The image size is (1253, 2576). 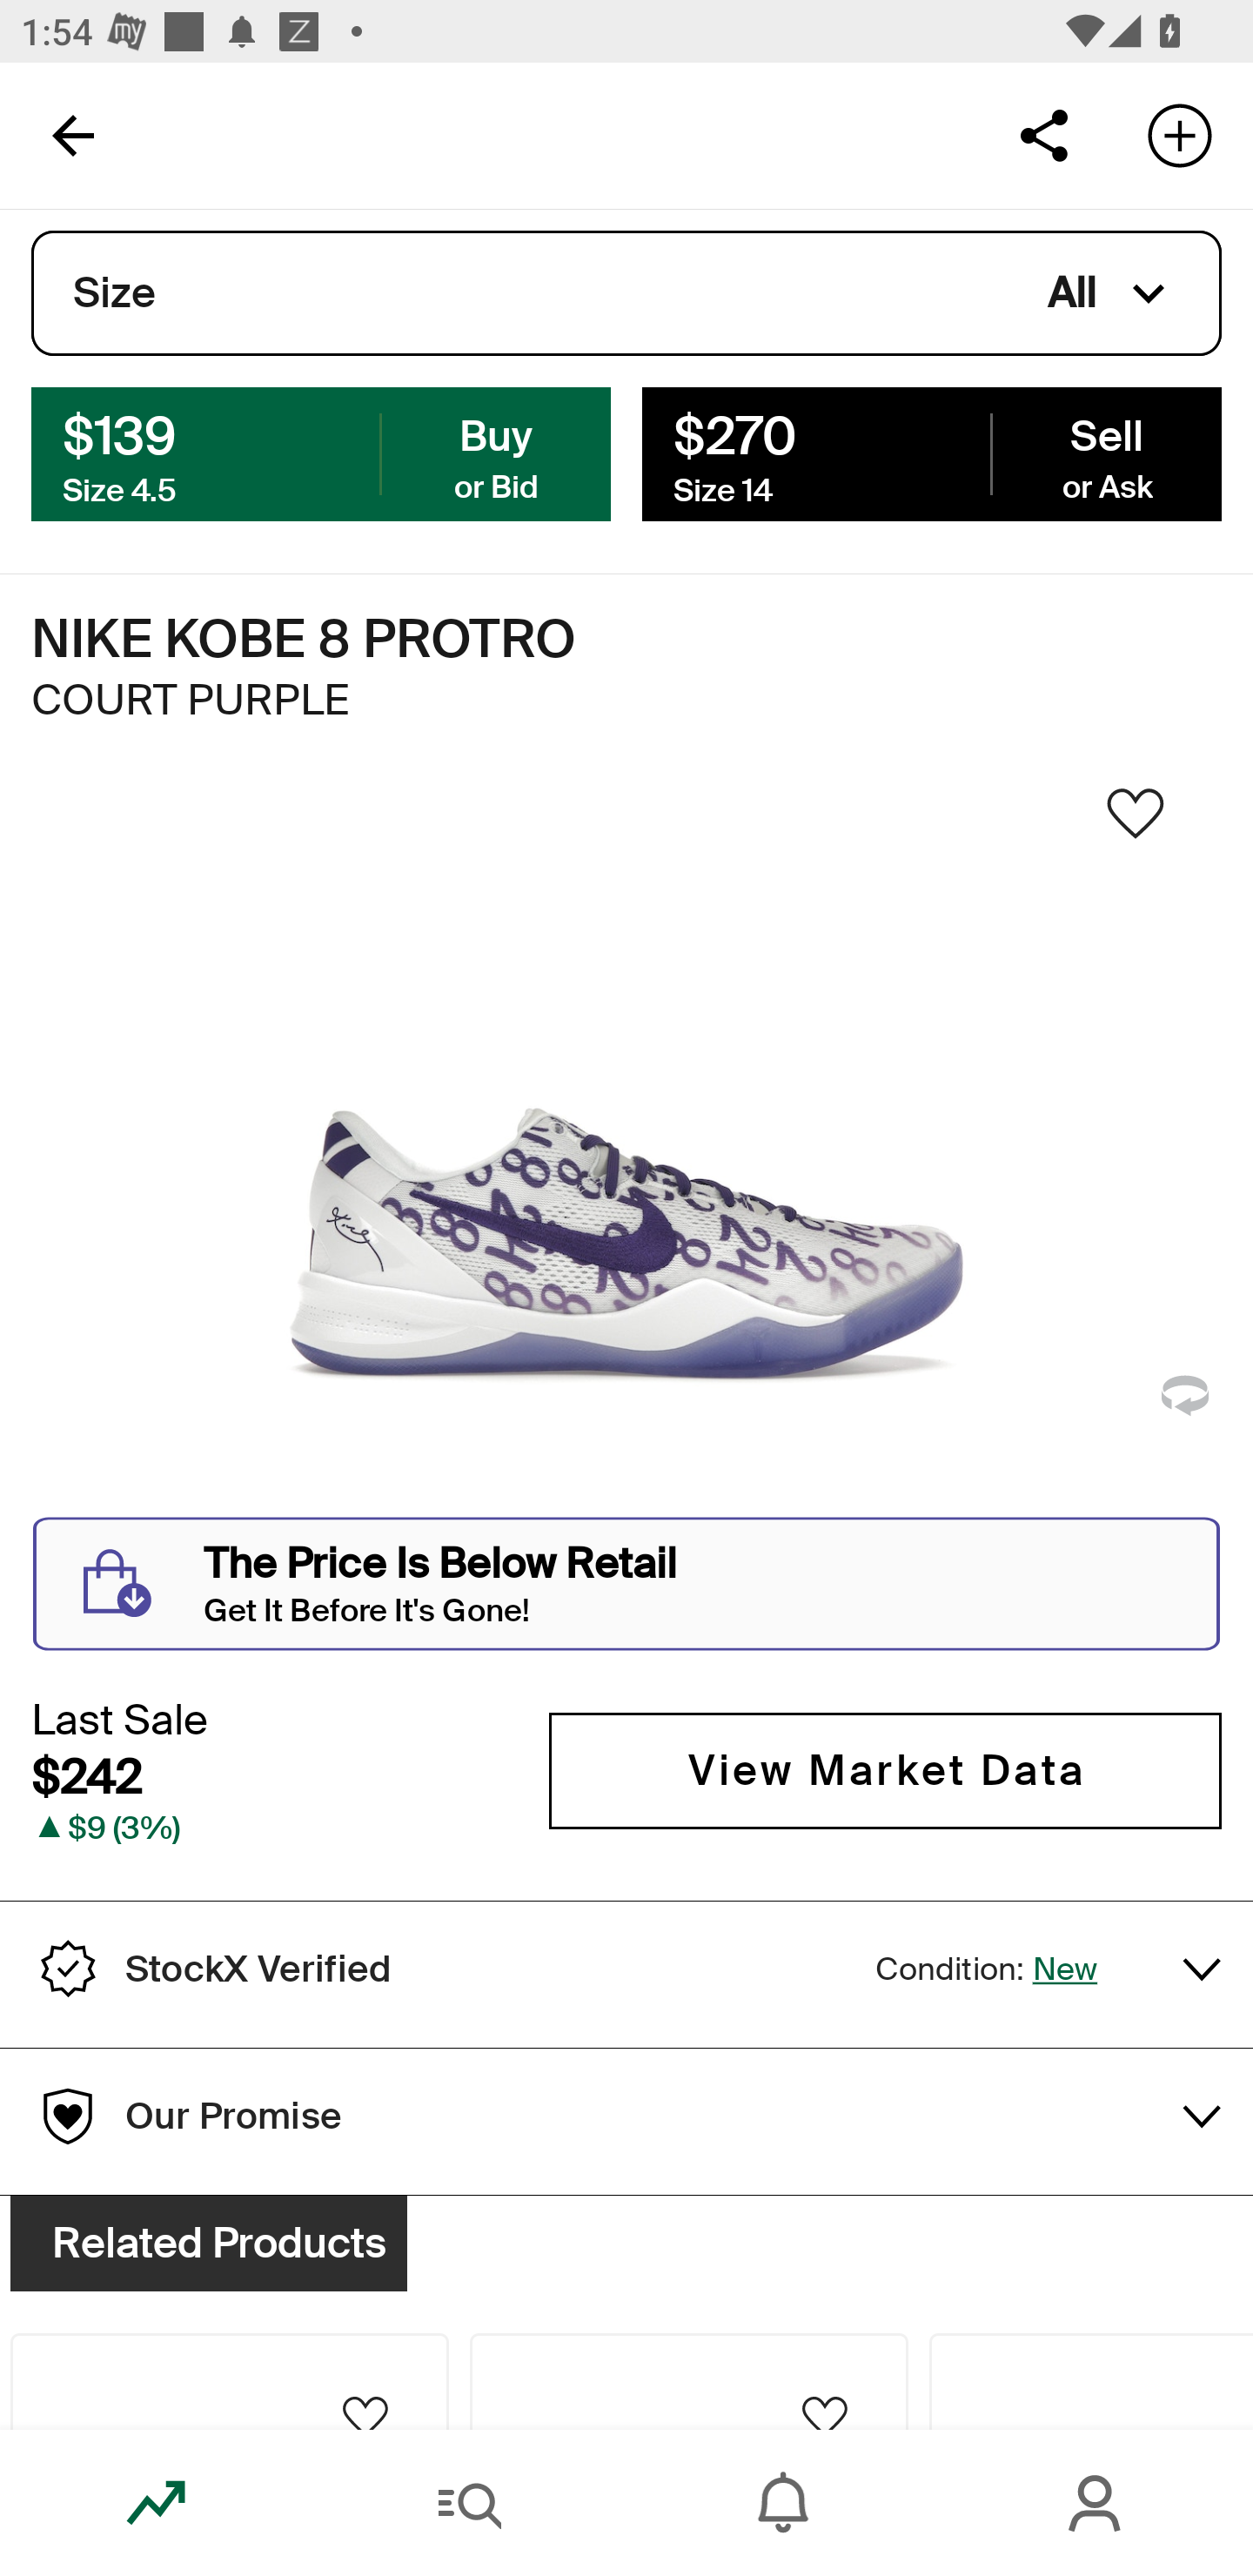 What do you see at coordinates (321, 453) in the screenshot?
I see `$139 Buy Size 4.5 or Bid` at bounding box center [321, 453].